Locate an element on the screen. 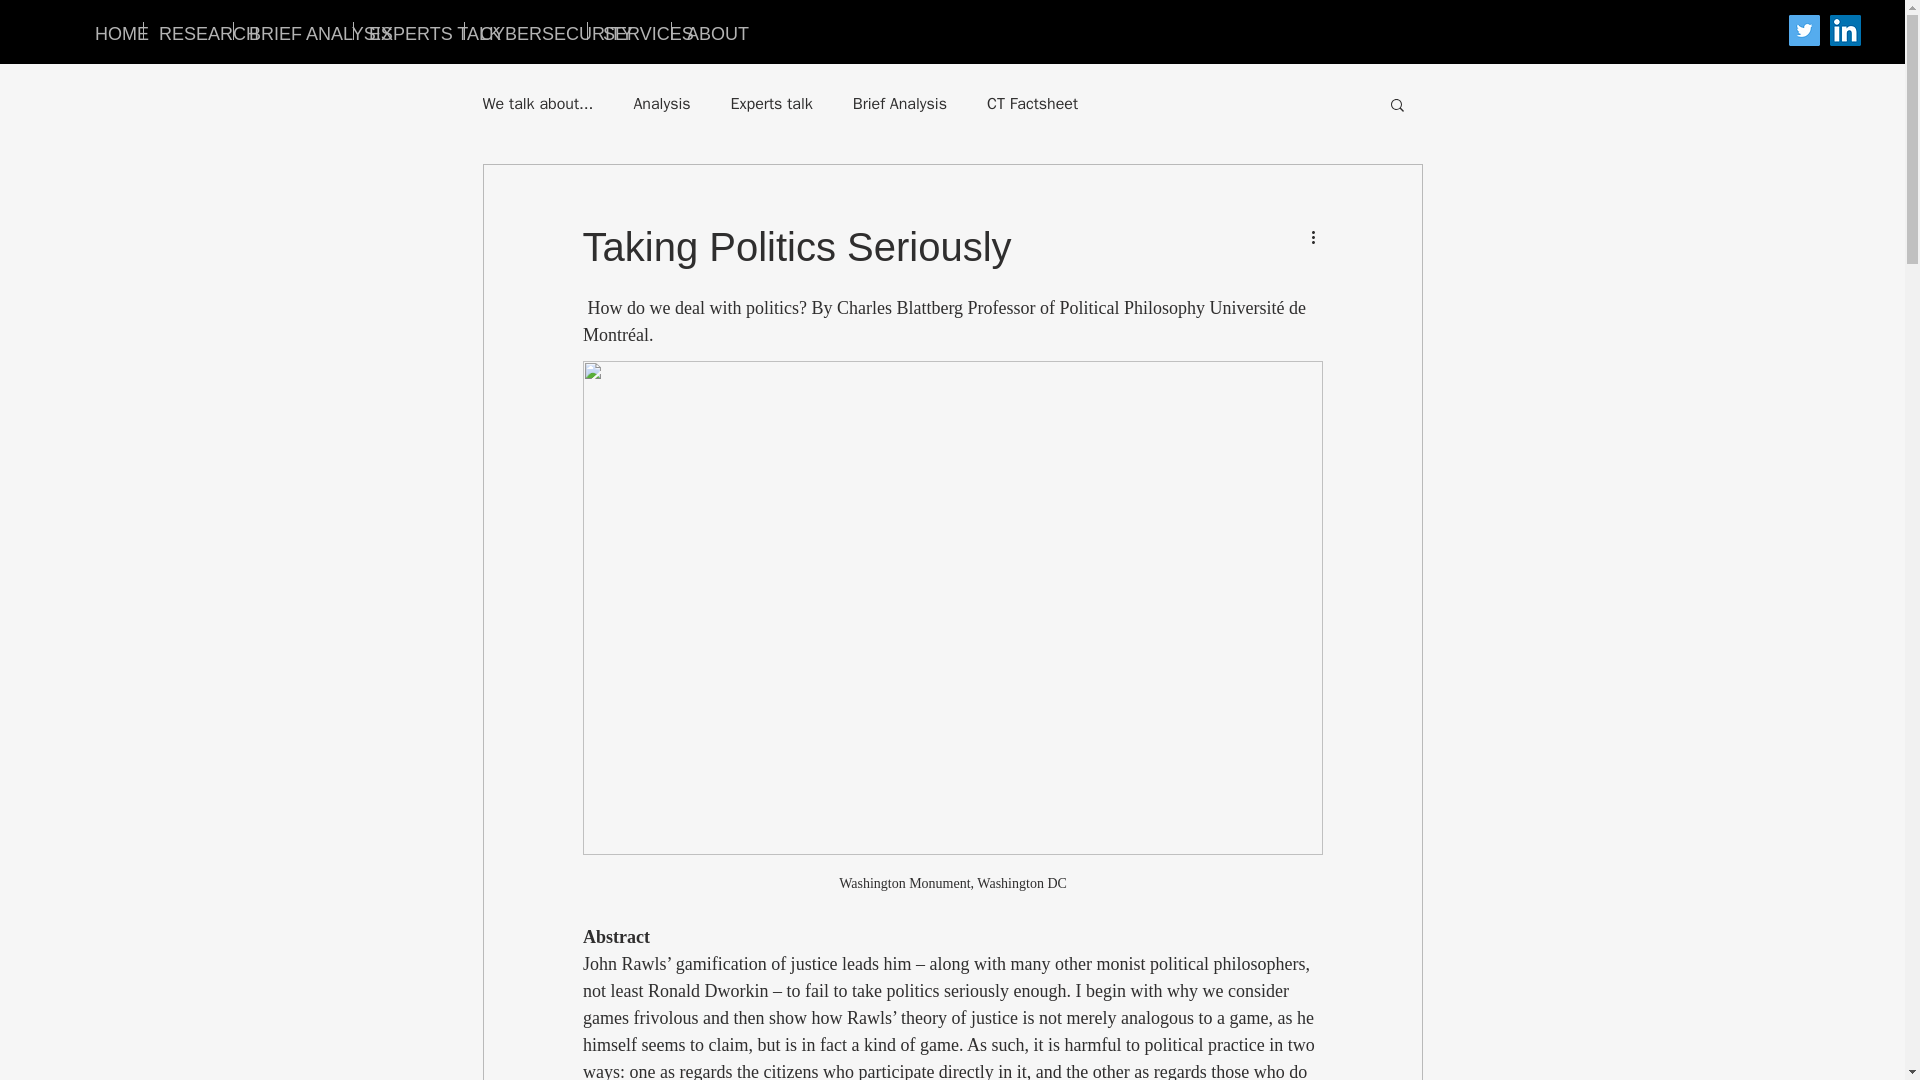 The image size is (1920, 1080). ABOUT is located at coordinates (706, 30).